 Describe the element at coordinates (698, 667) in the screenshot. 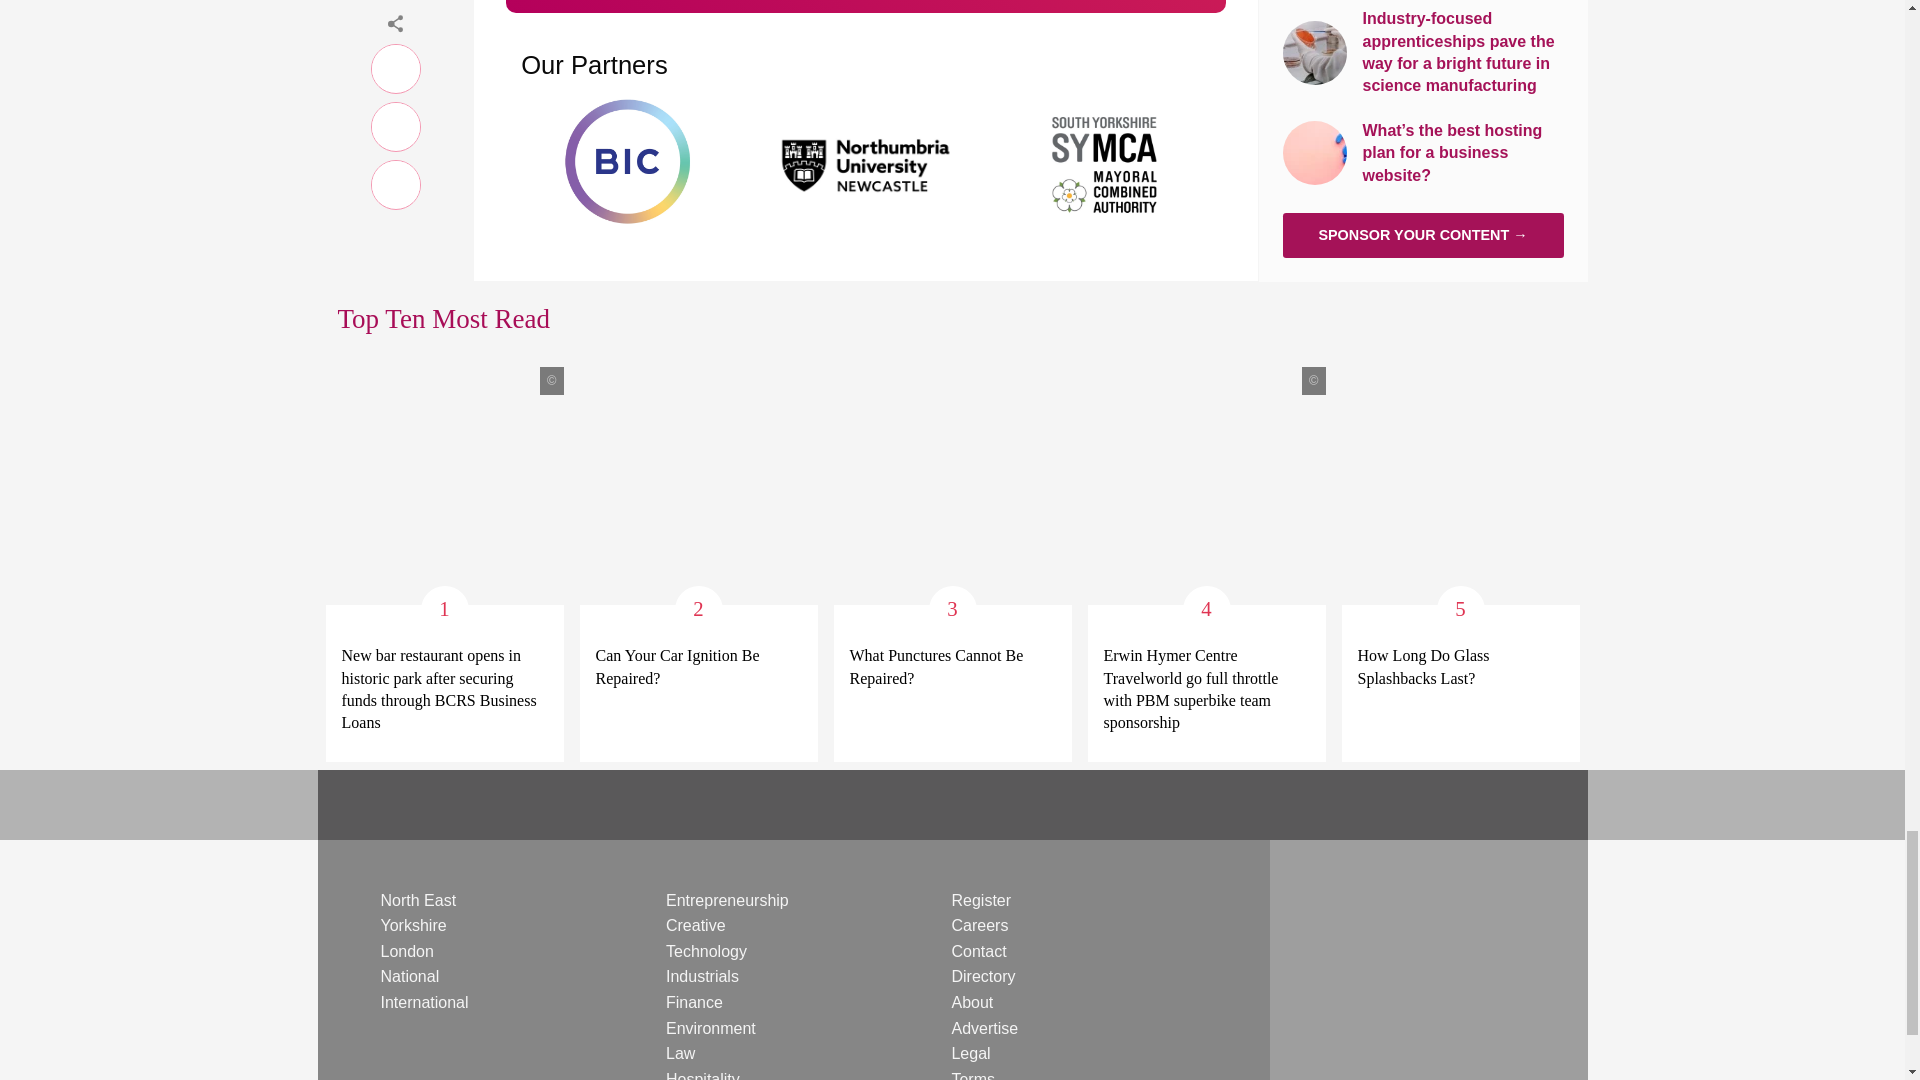

I see `Can Your Car Ignition Be Repaired?` at that location.